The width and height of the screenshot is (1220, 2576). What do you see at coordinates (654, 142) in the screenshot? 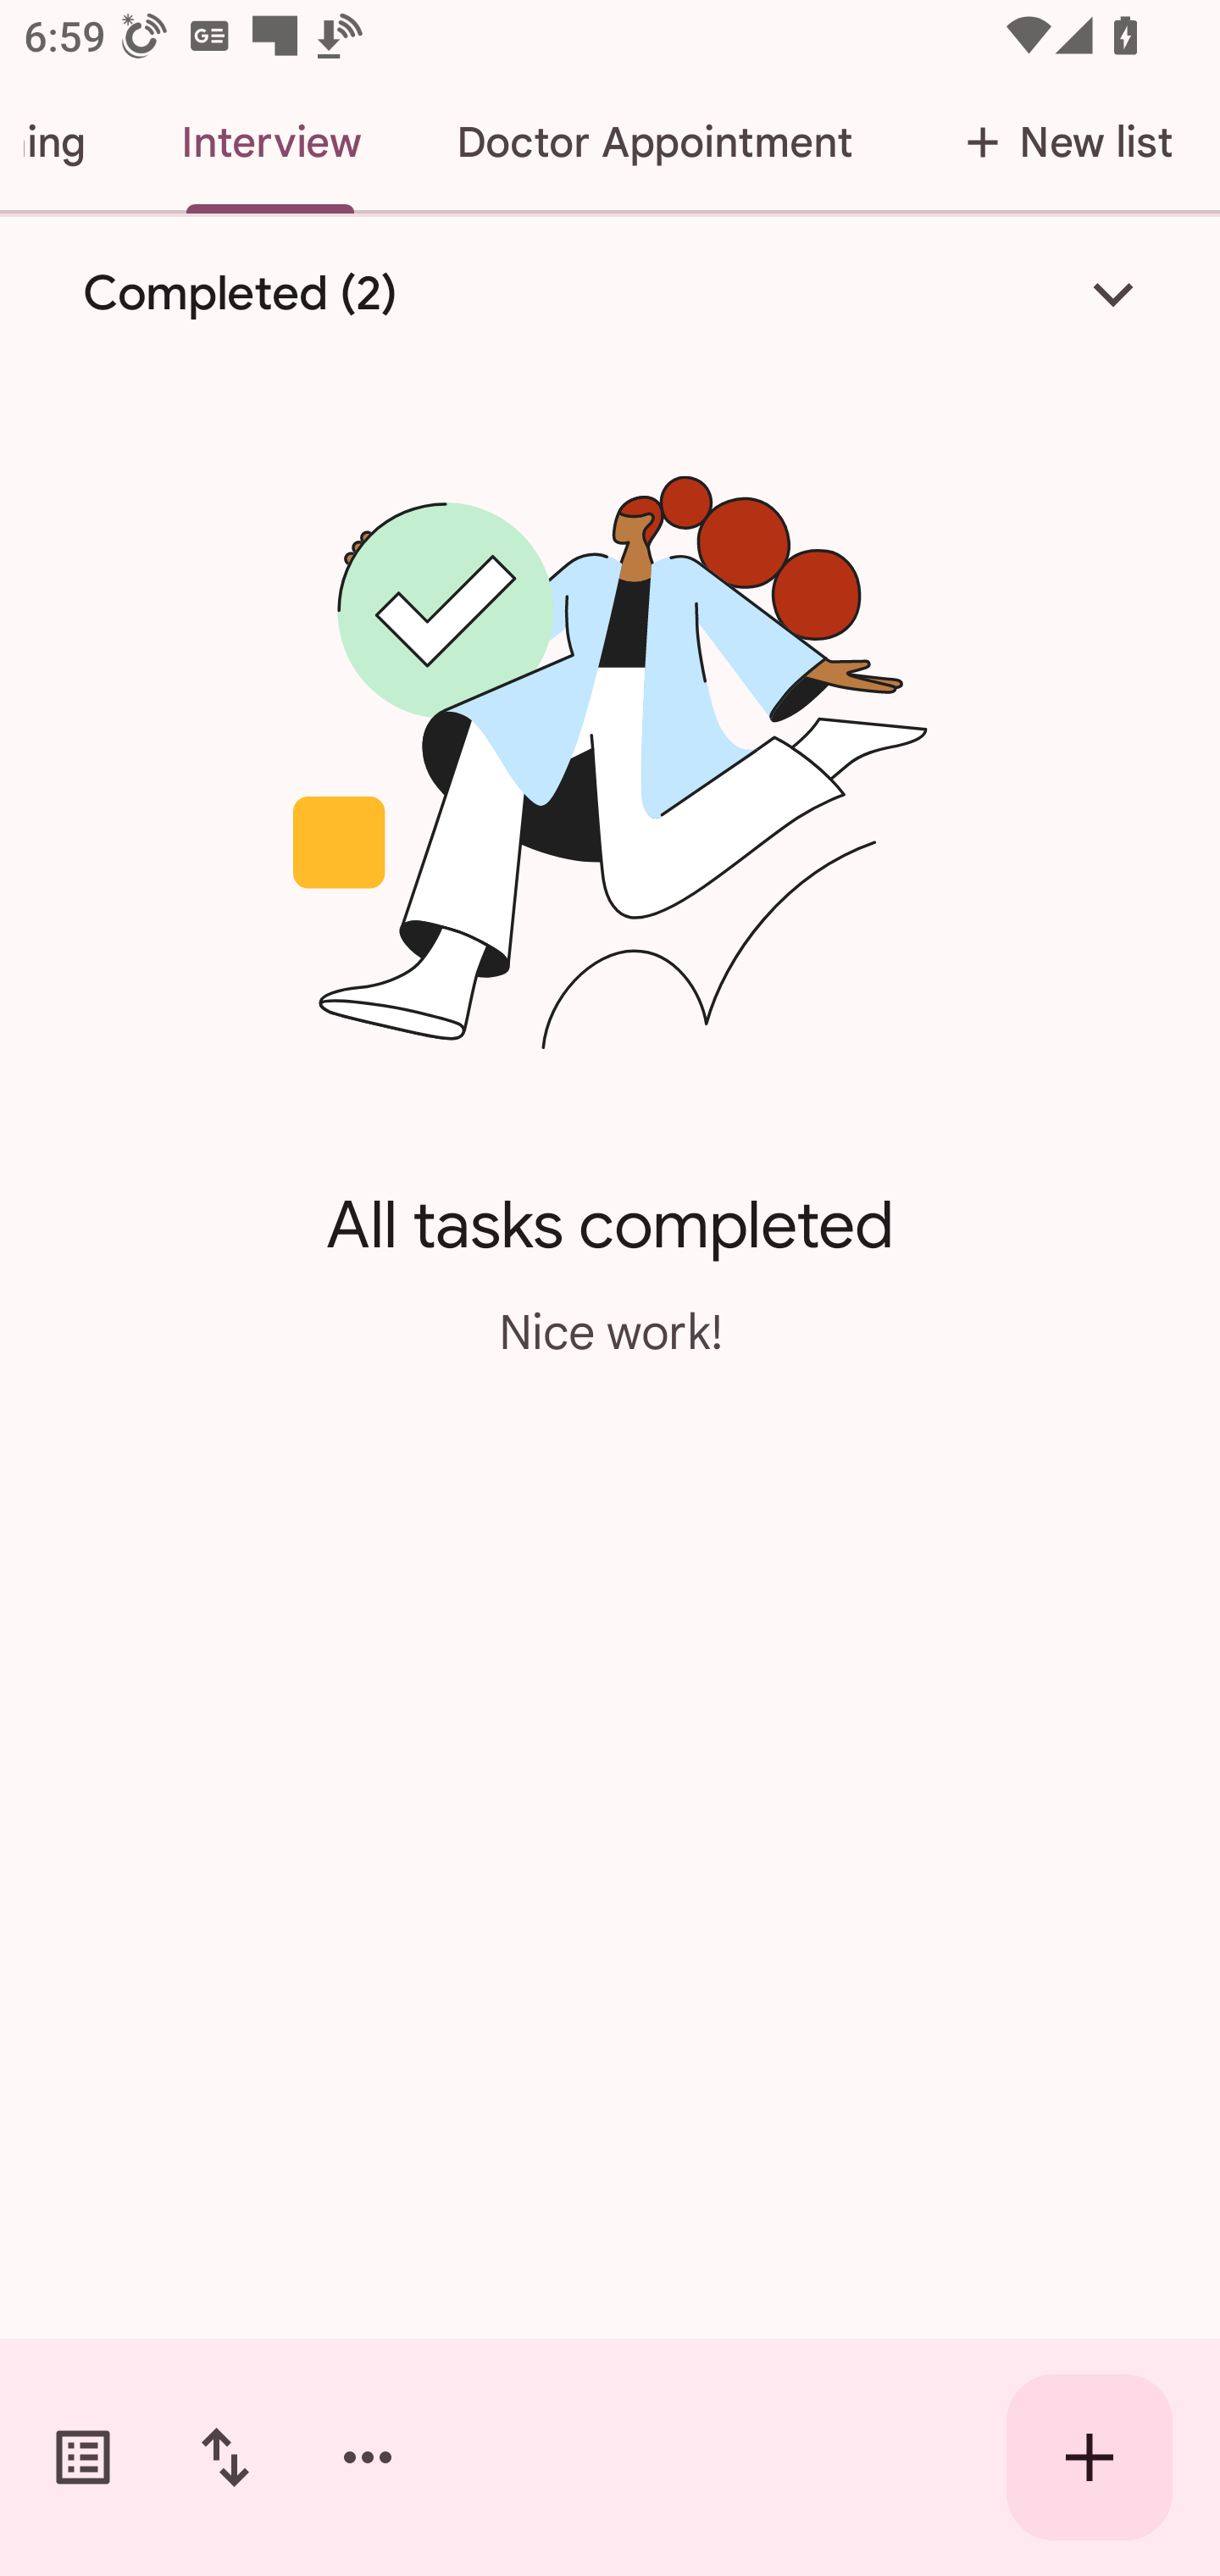
I see `Doctor Appointment` at bounding box center [654, 142].